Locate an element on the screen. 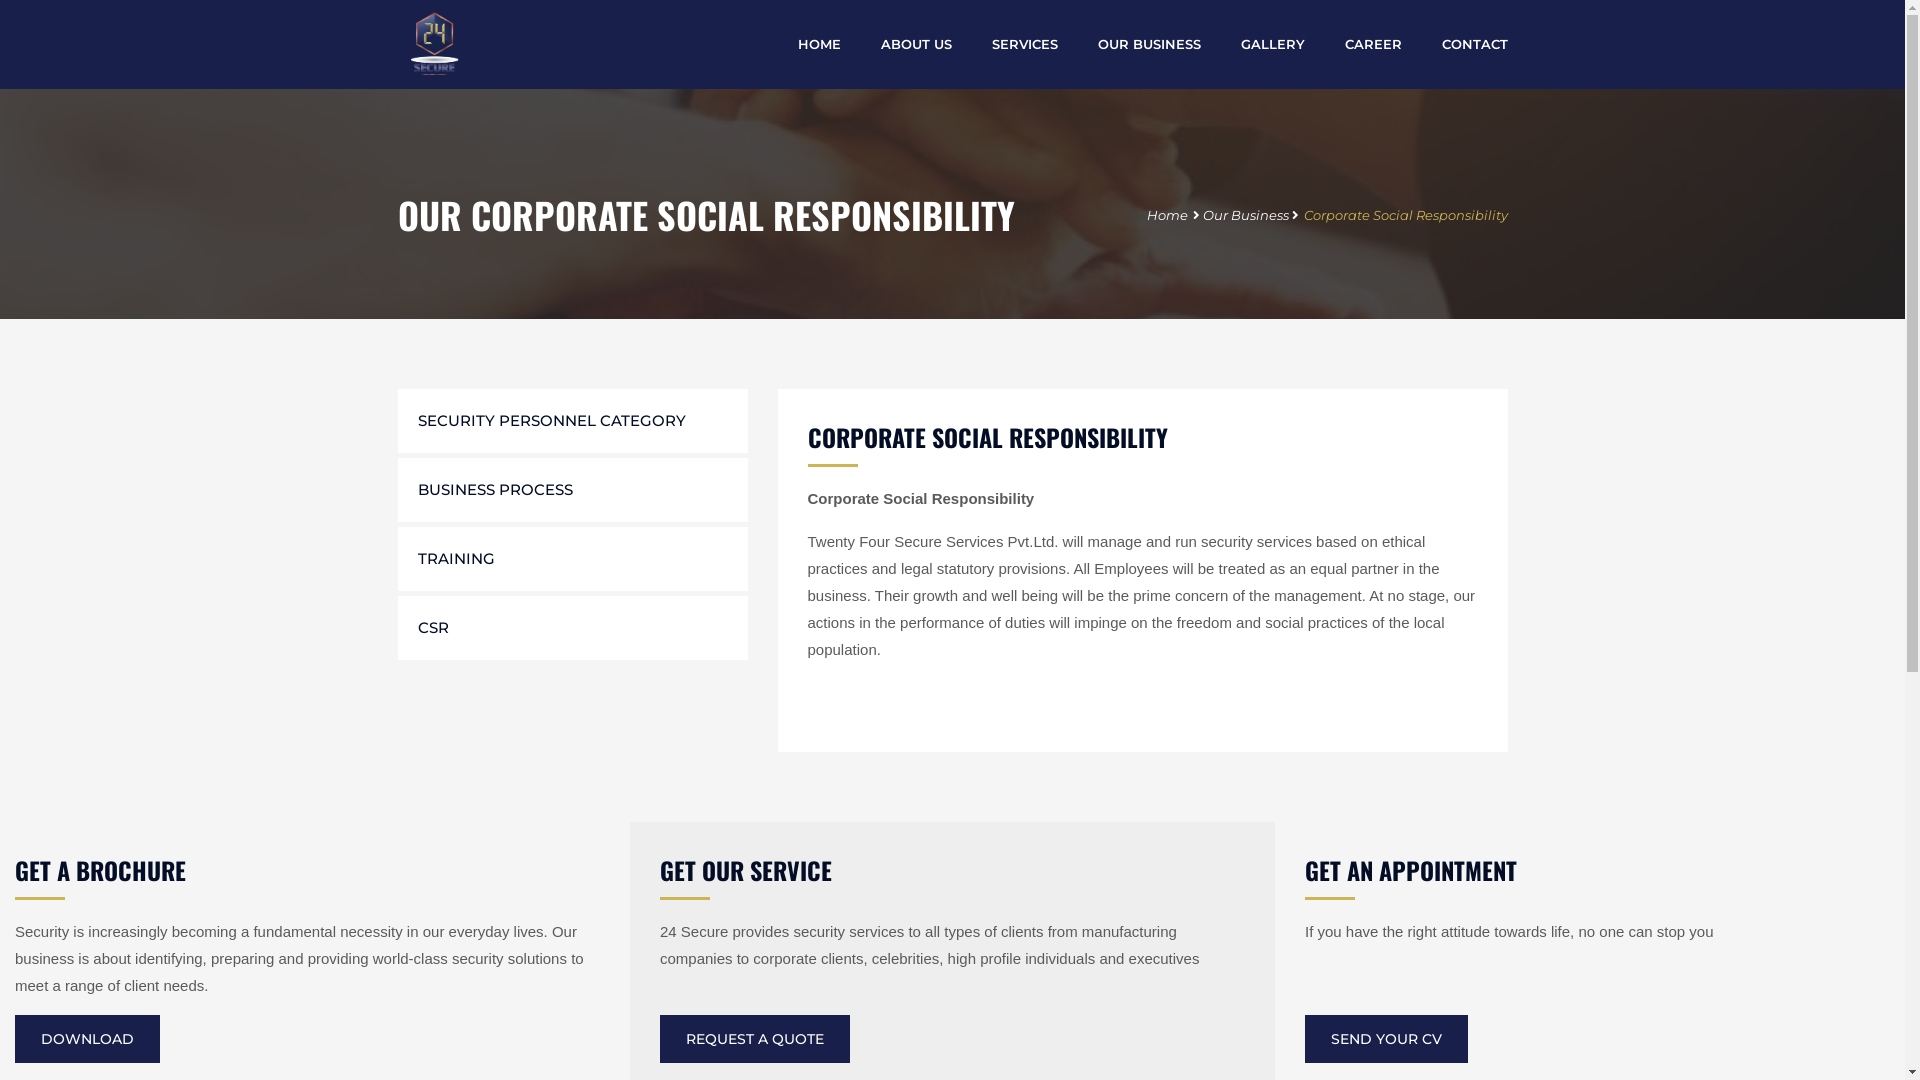  CAREER is located at coordinates (1372, 44).